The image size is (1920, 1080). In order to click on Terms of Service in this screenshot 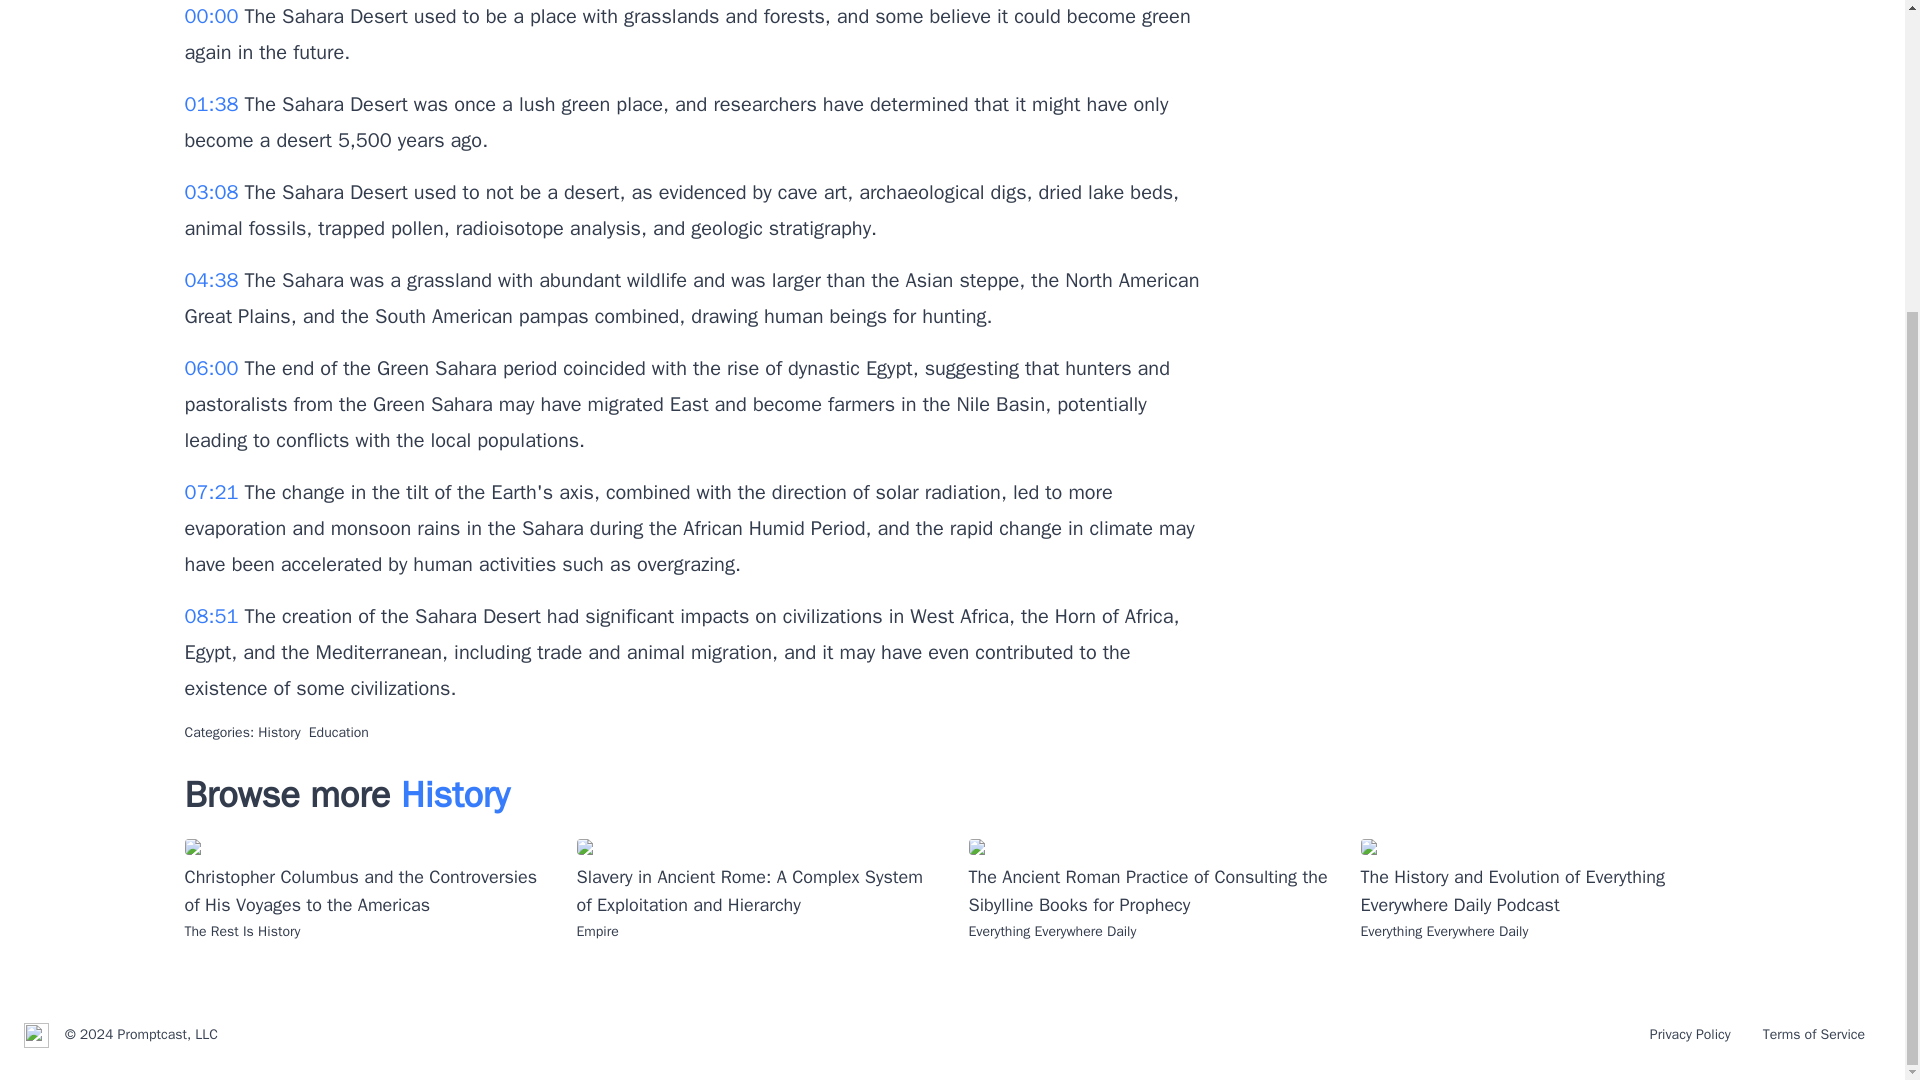, I will do `click(1814, 1034)`.